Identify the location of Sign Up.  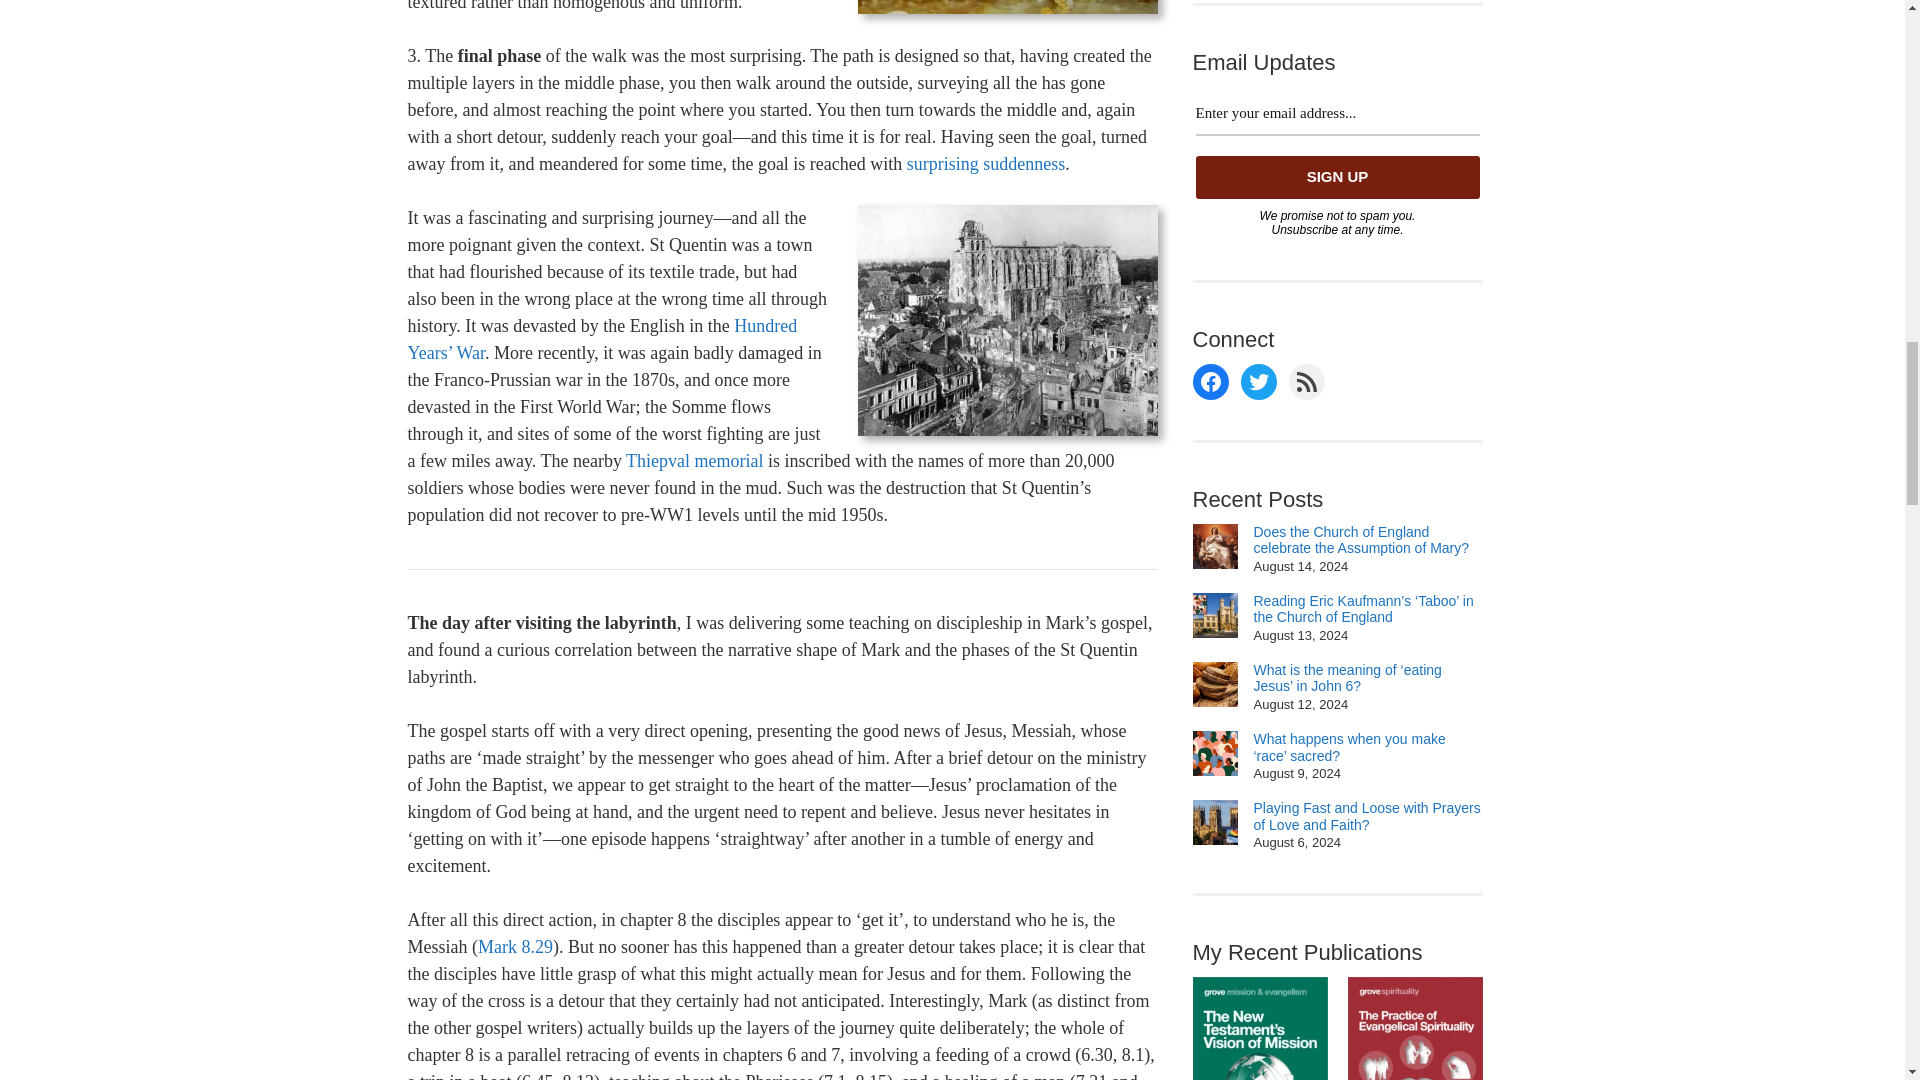
(1338, 176).